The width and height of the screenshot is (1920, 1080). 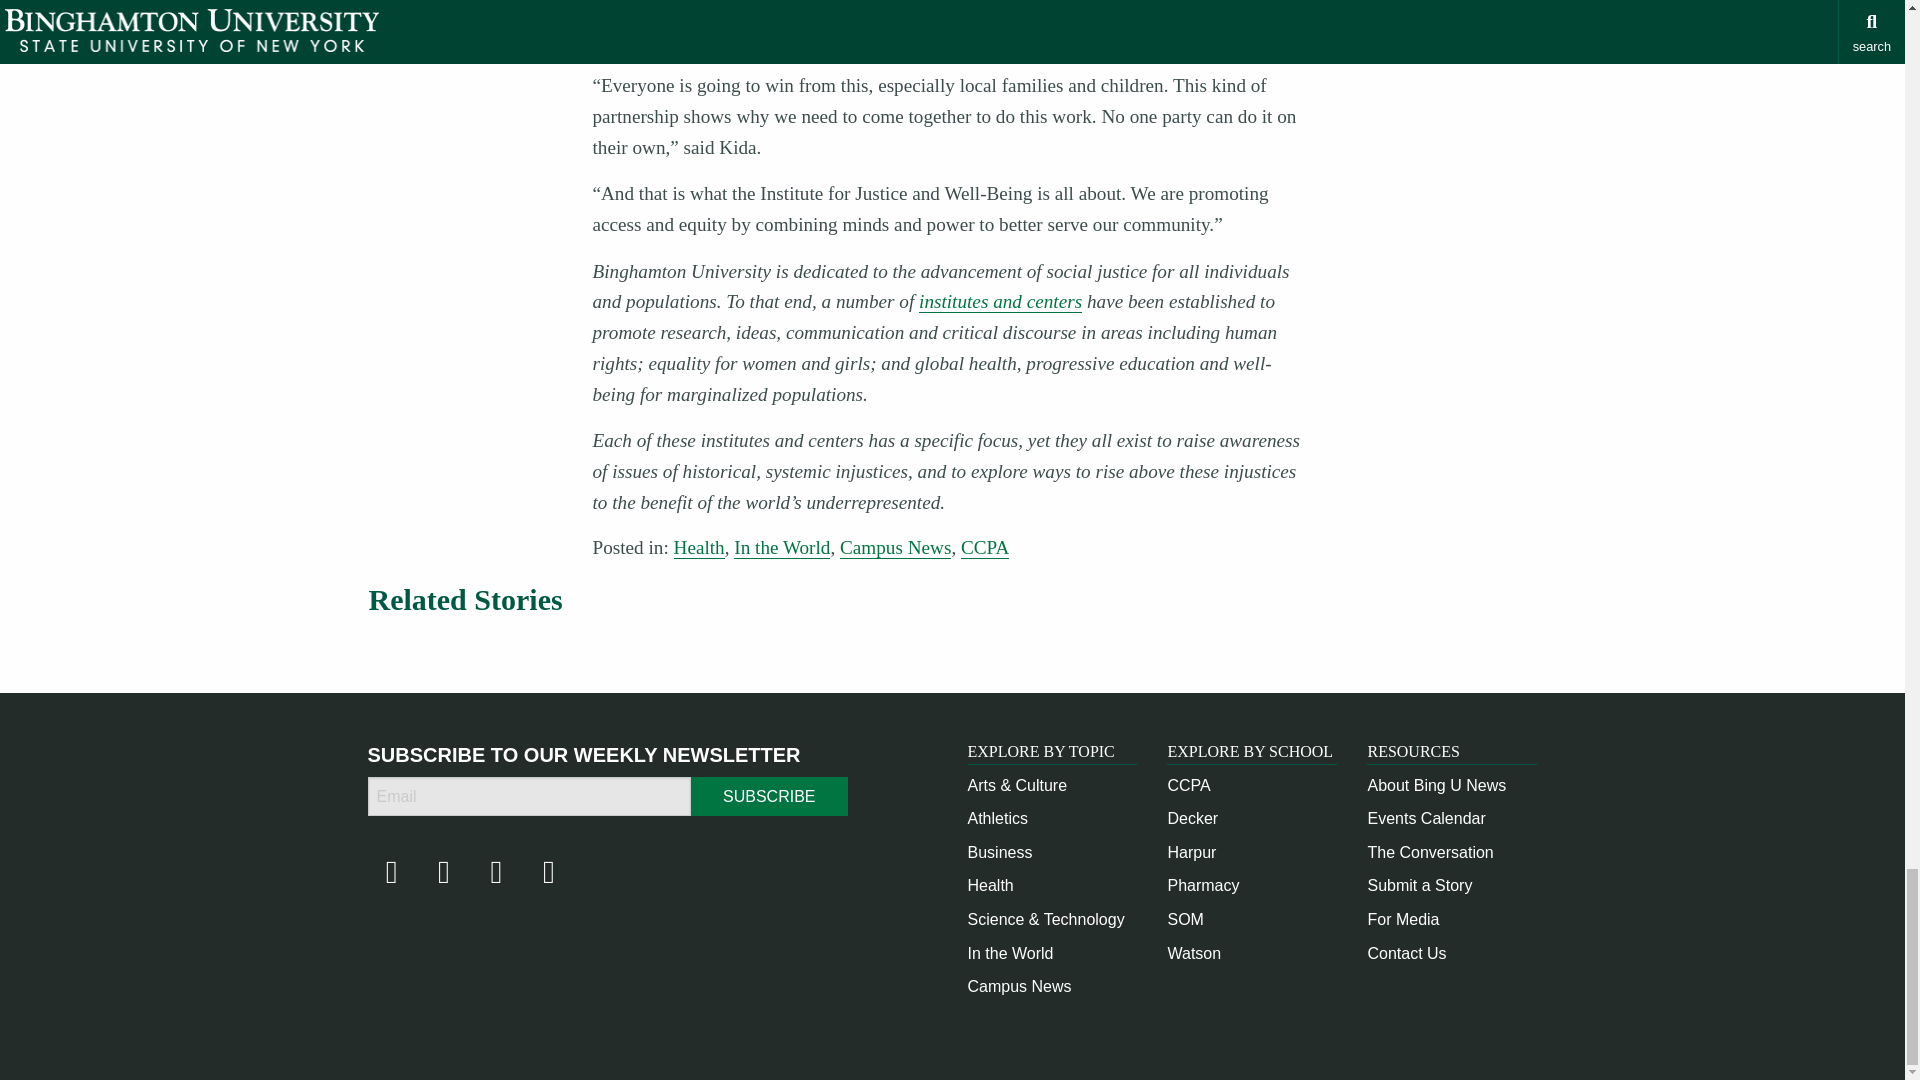 I want to click on Youtube, so click(x=495, y=877).